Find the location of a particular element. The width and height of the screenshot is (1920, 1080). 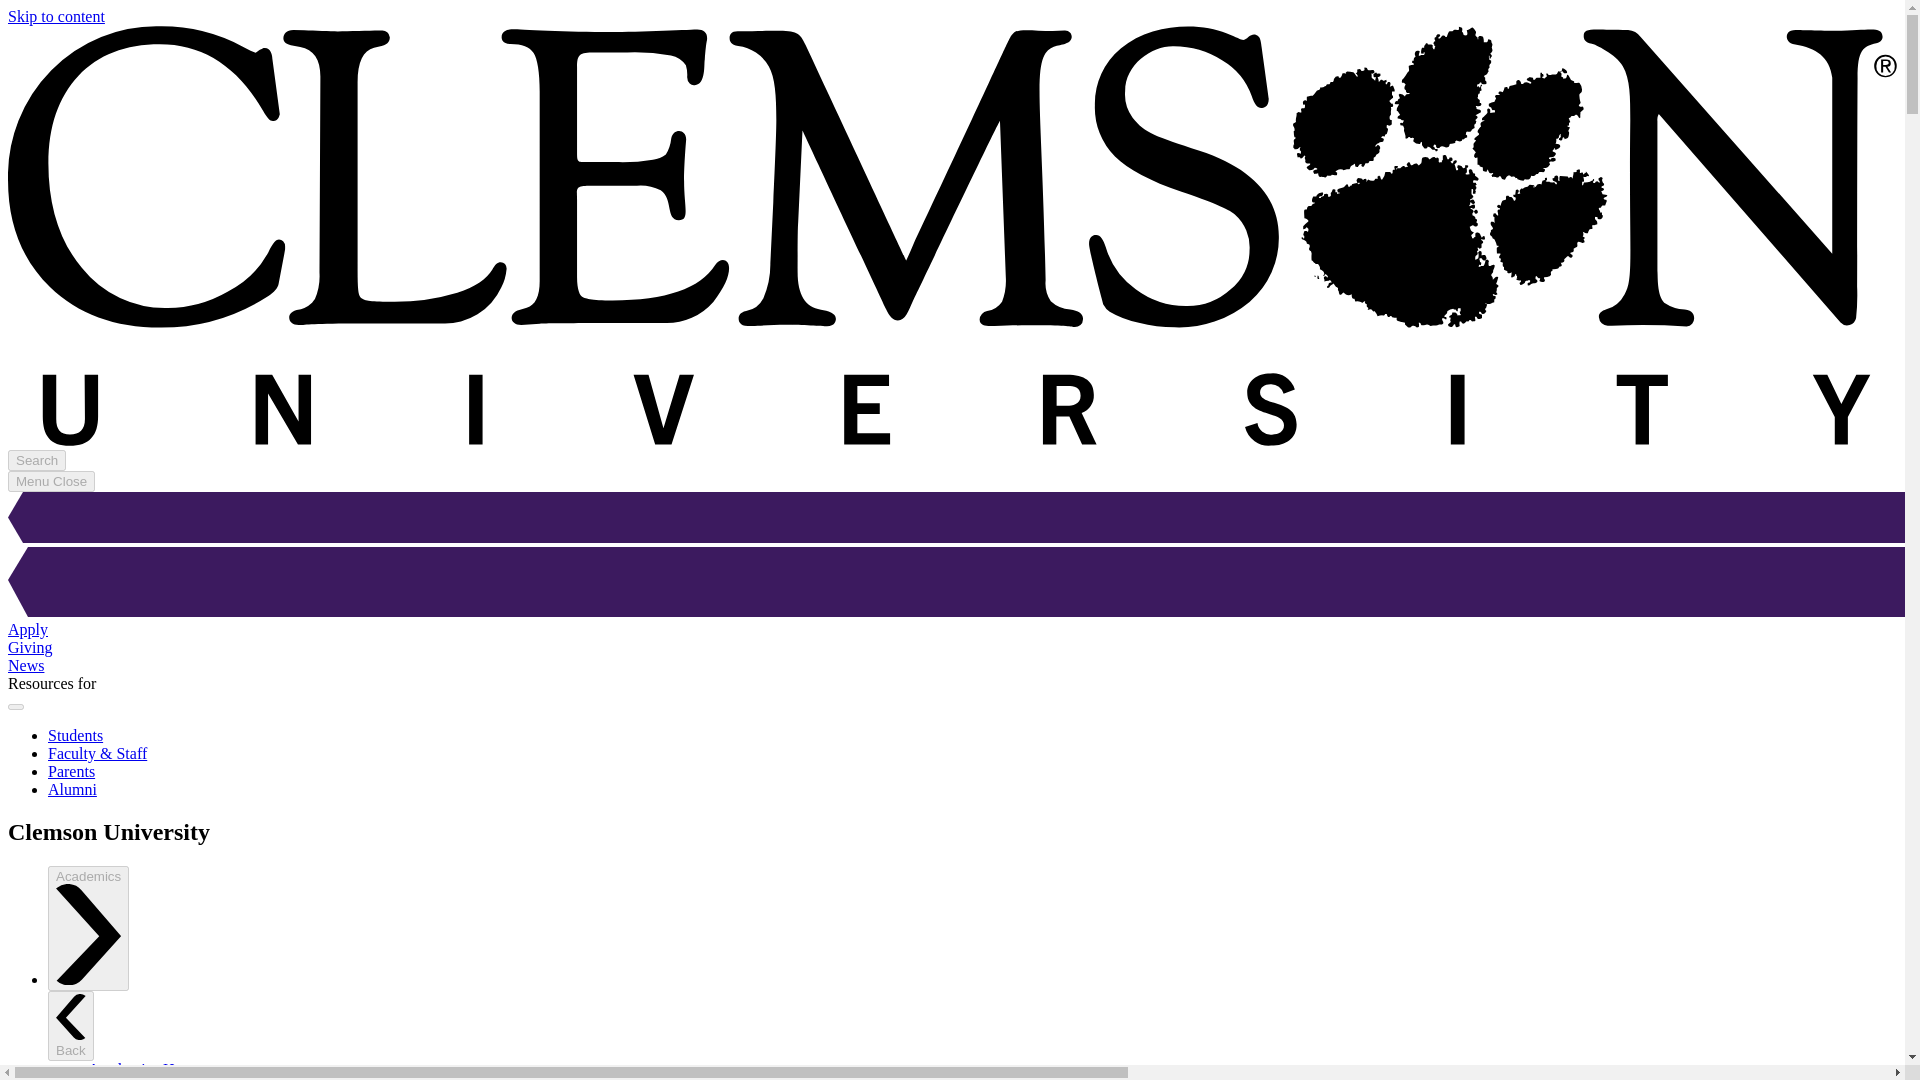

Alumni is located at coordinates (72, 789).